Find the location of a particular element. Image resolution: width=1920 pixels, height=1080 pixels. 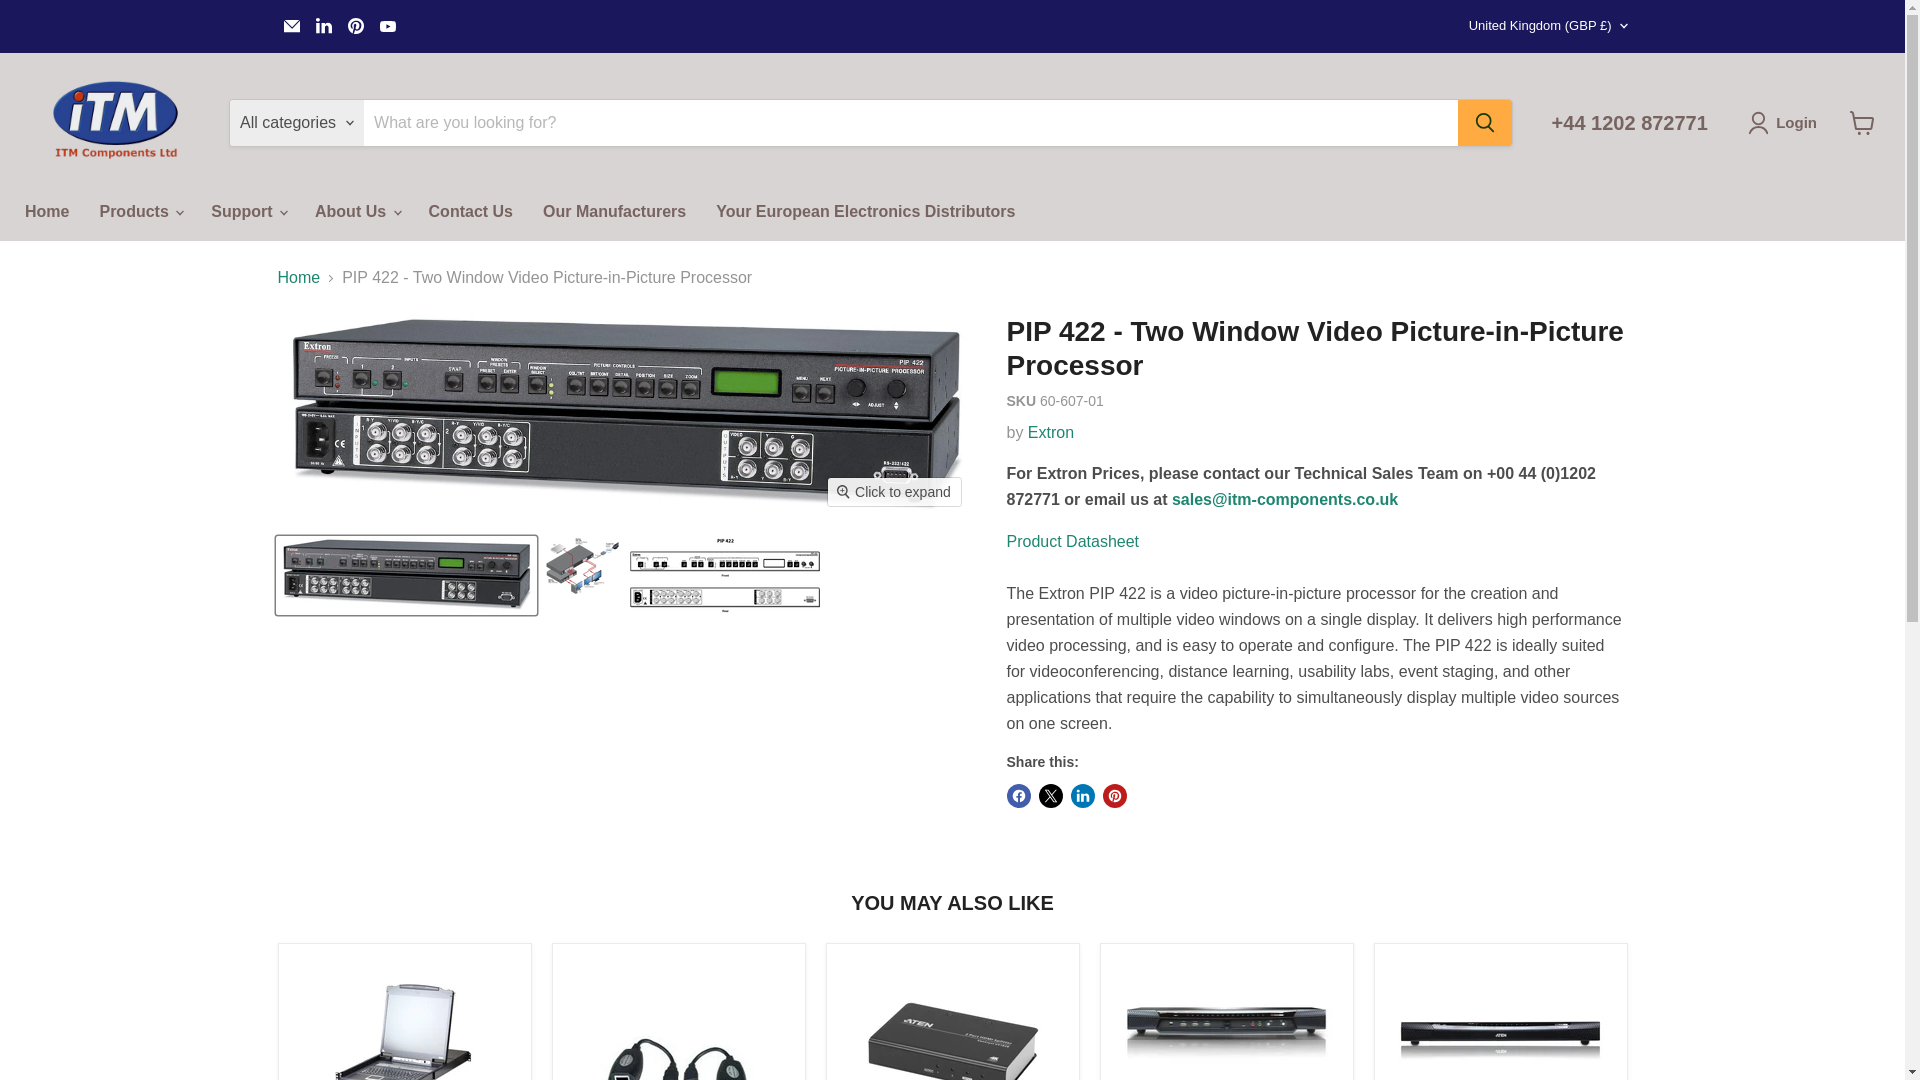

YouTube is located at coordinates (388, 25).